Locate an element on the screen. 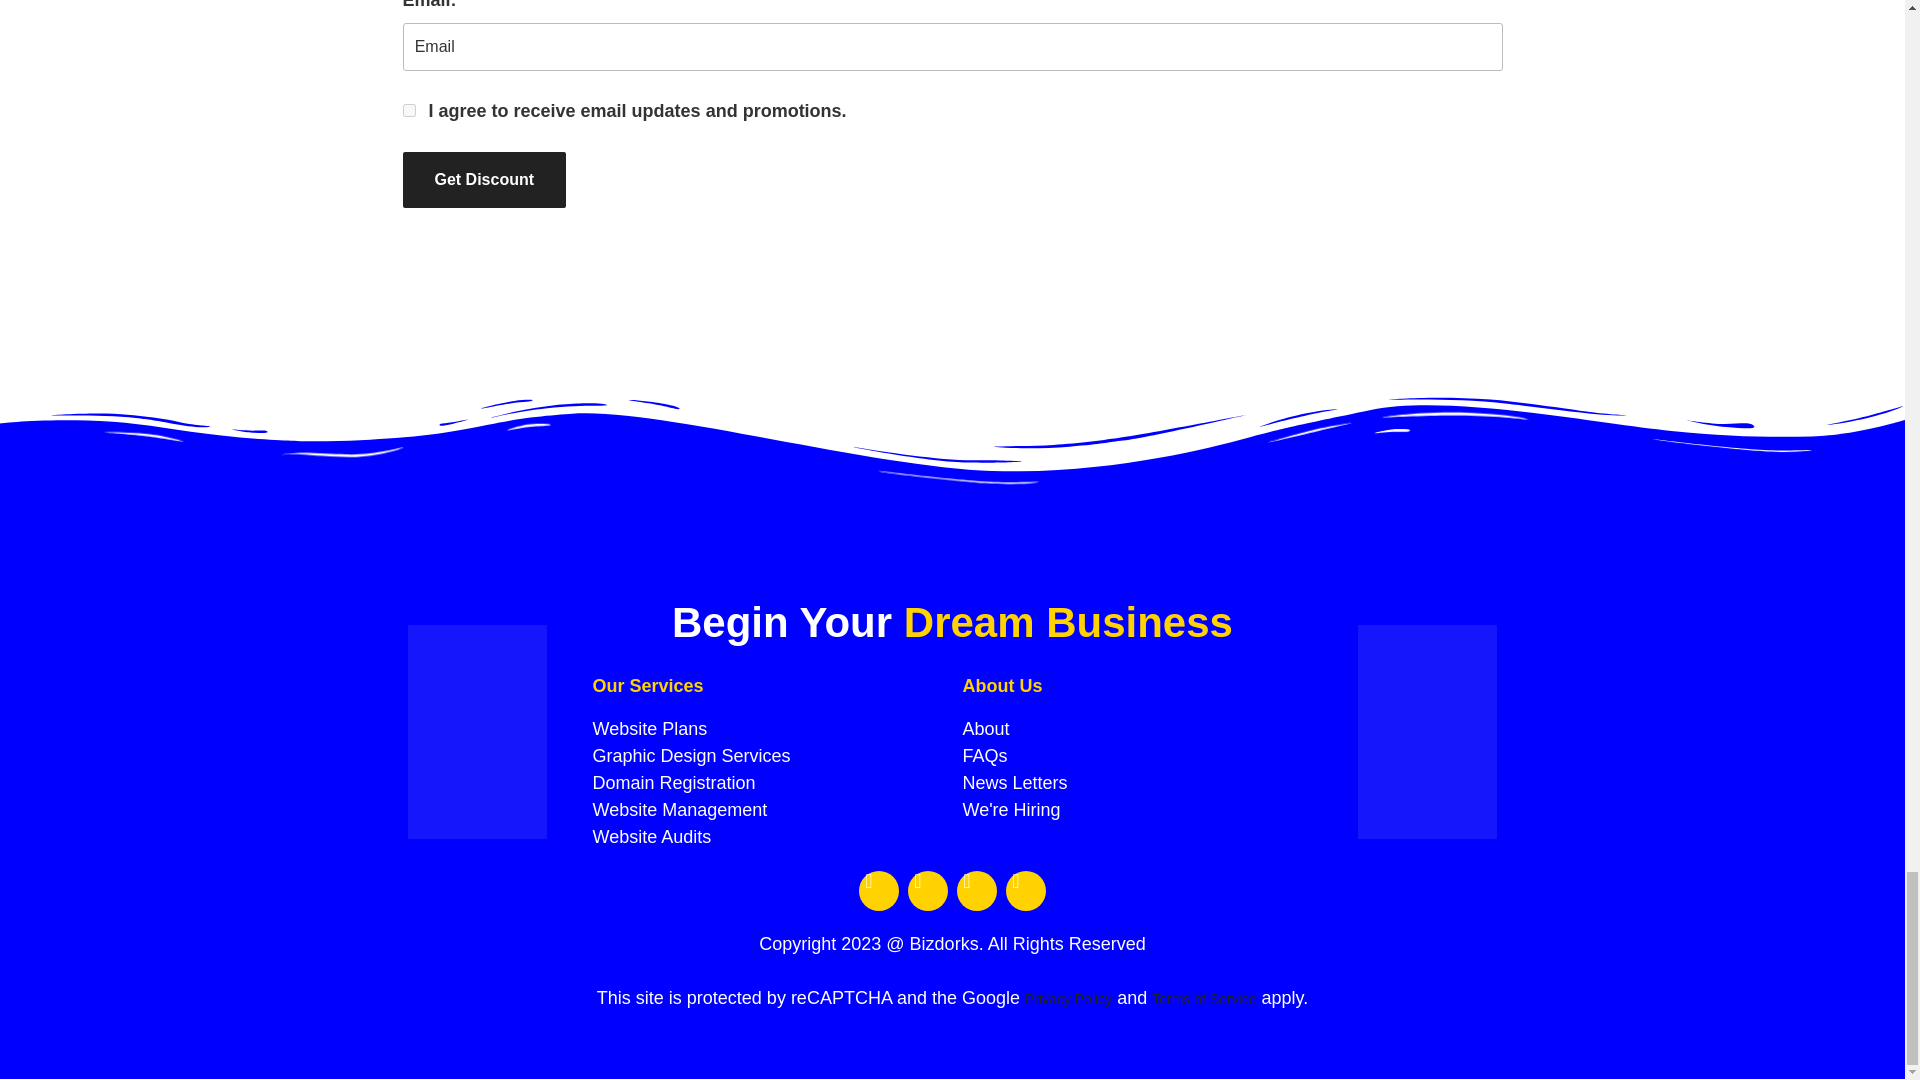  Get Discount is located at coordinates (484, 180).